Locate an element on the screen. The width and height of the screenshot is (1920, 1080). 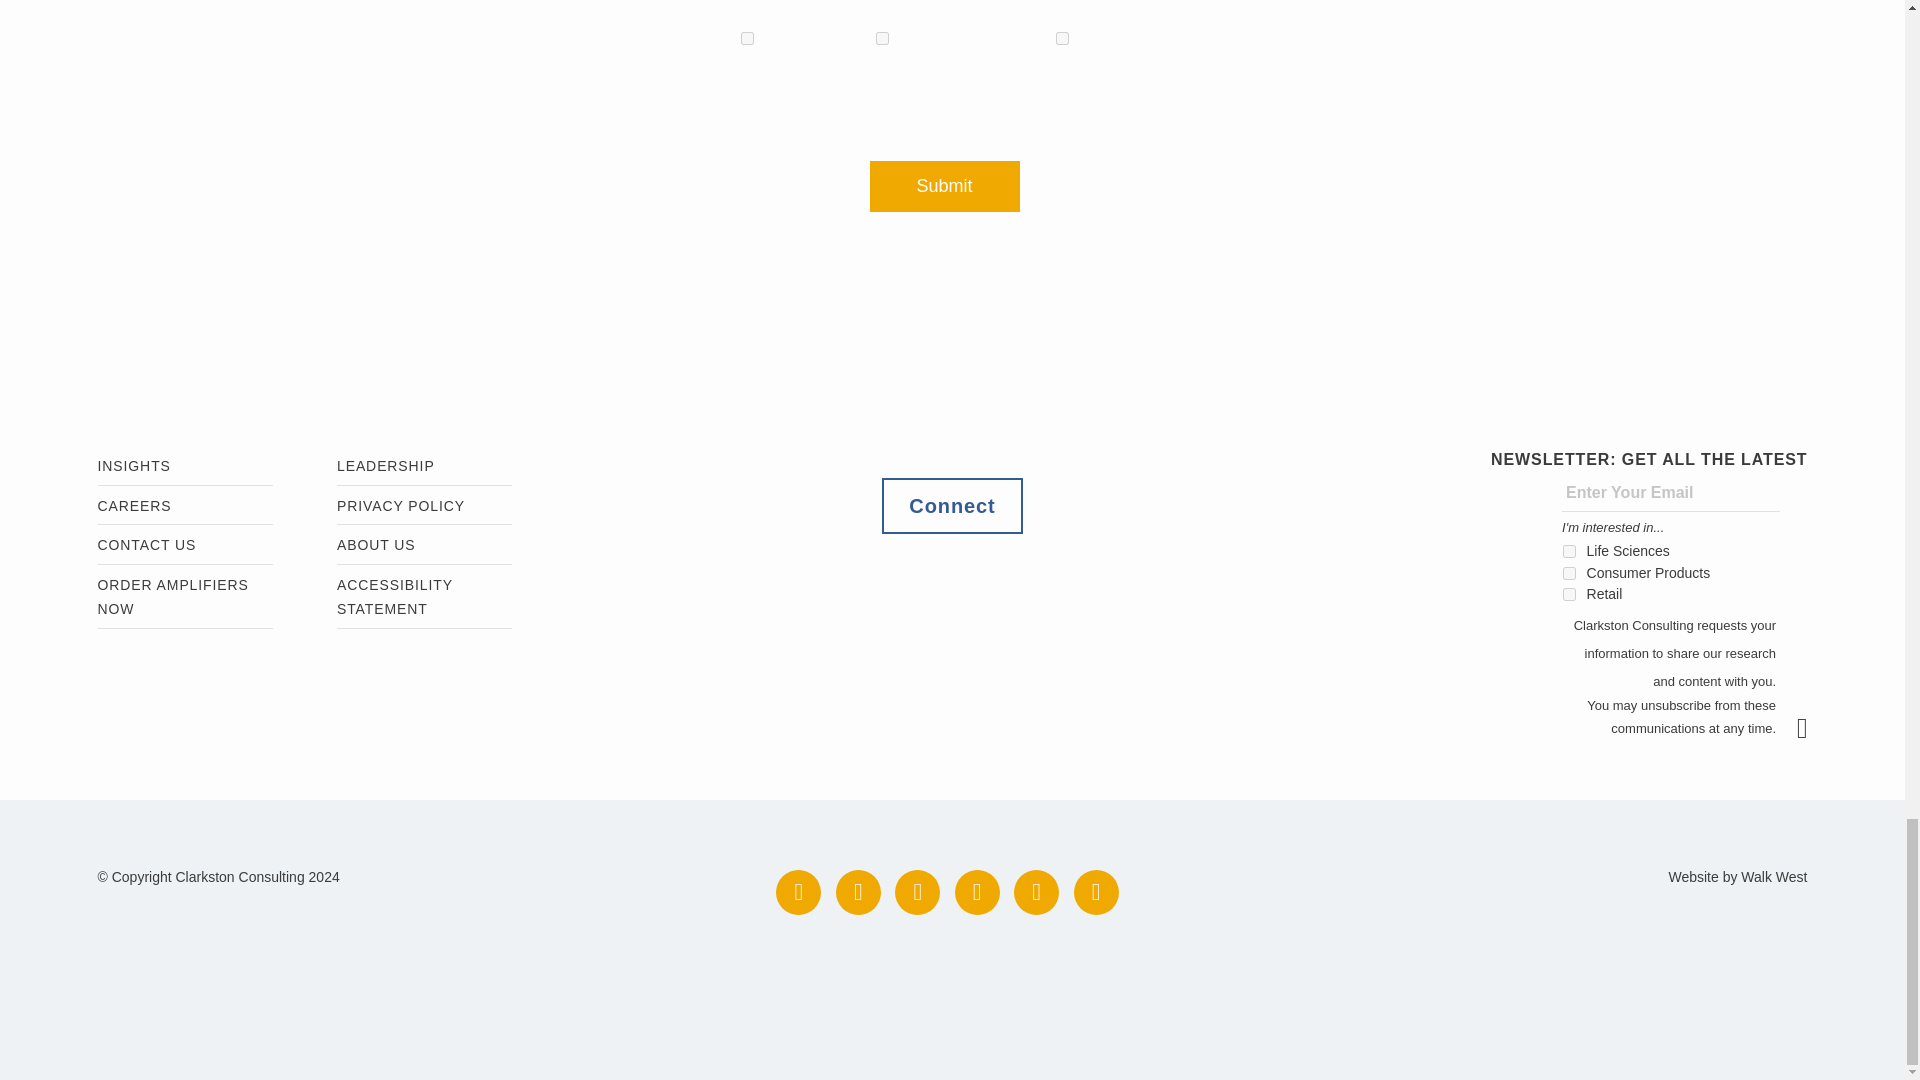
Submit is located at coordinates (1812, 728).